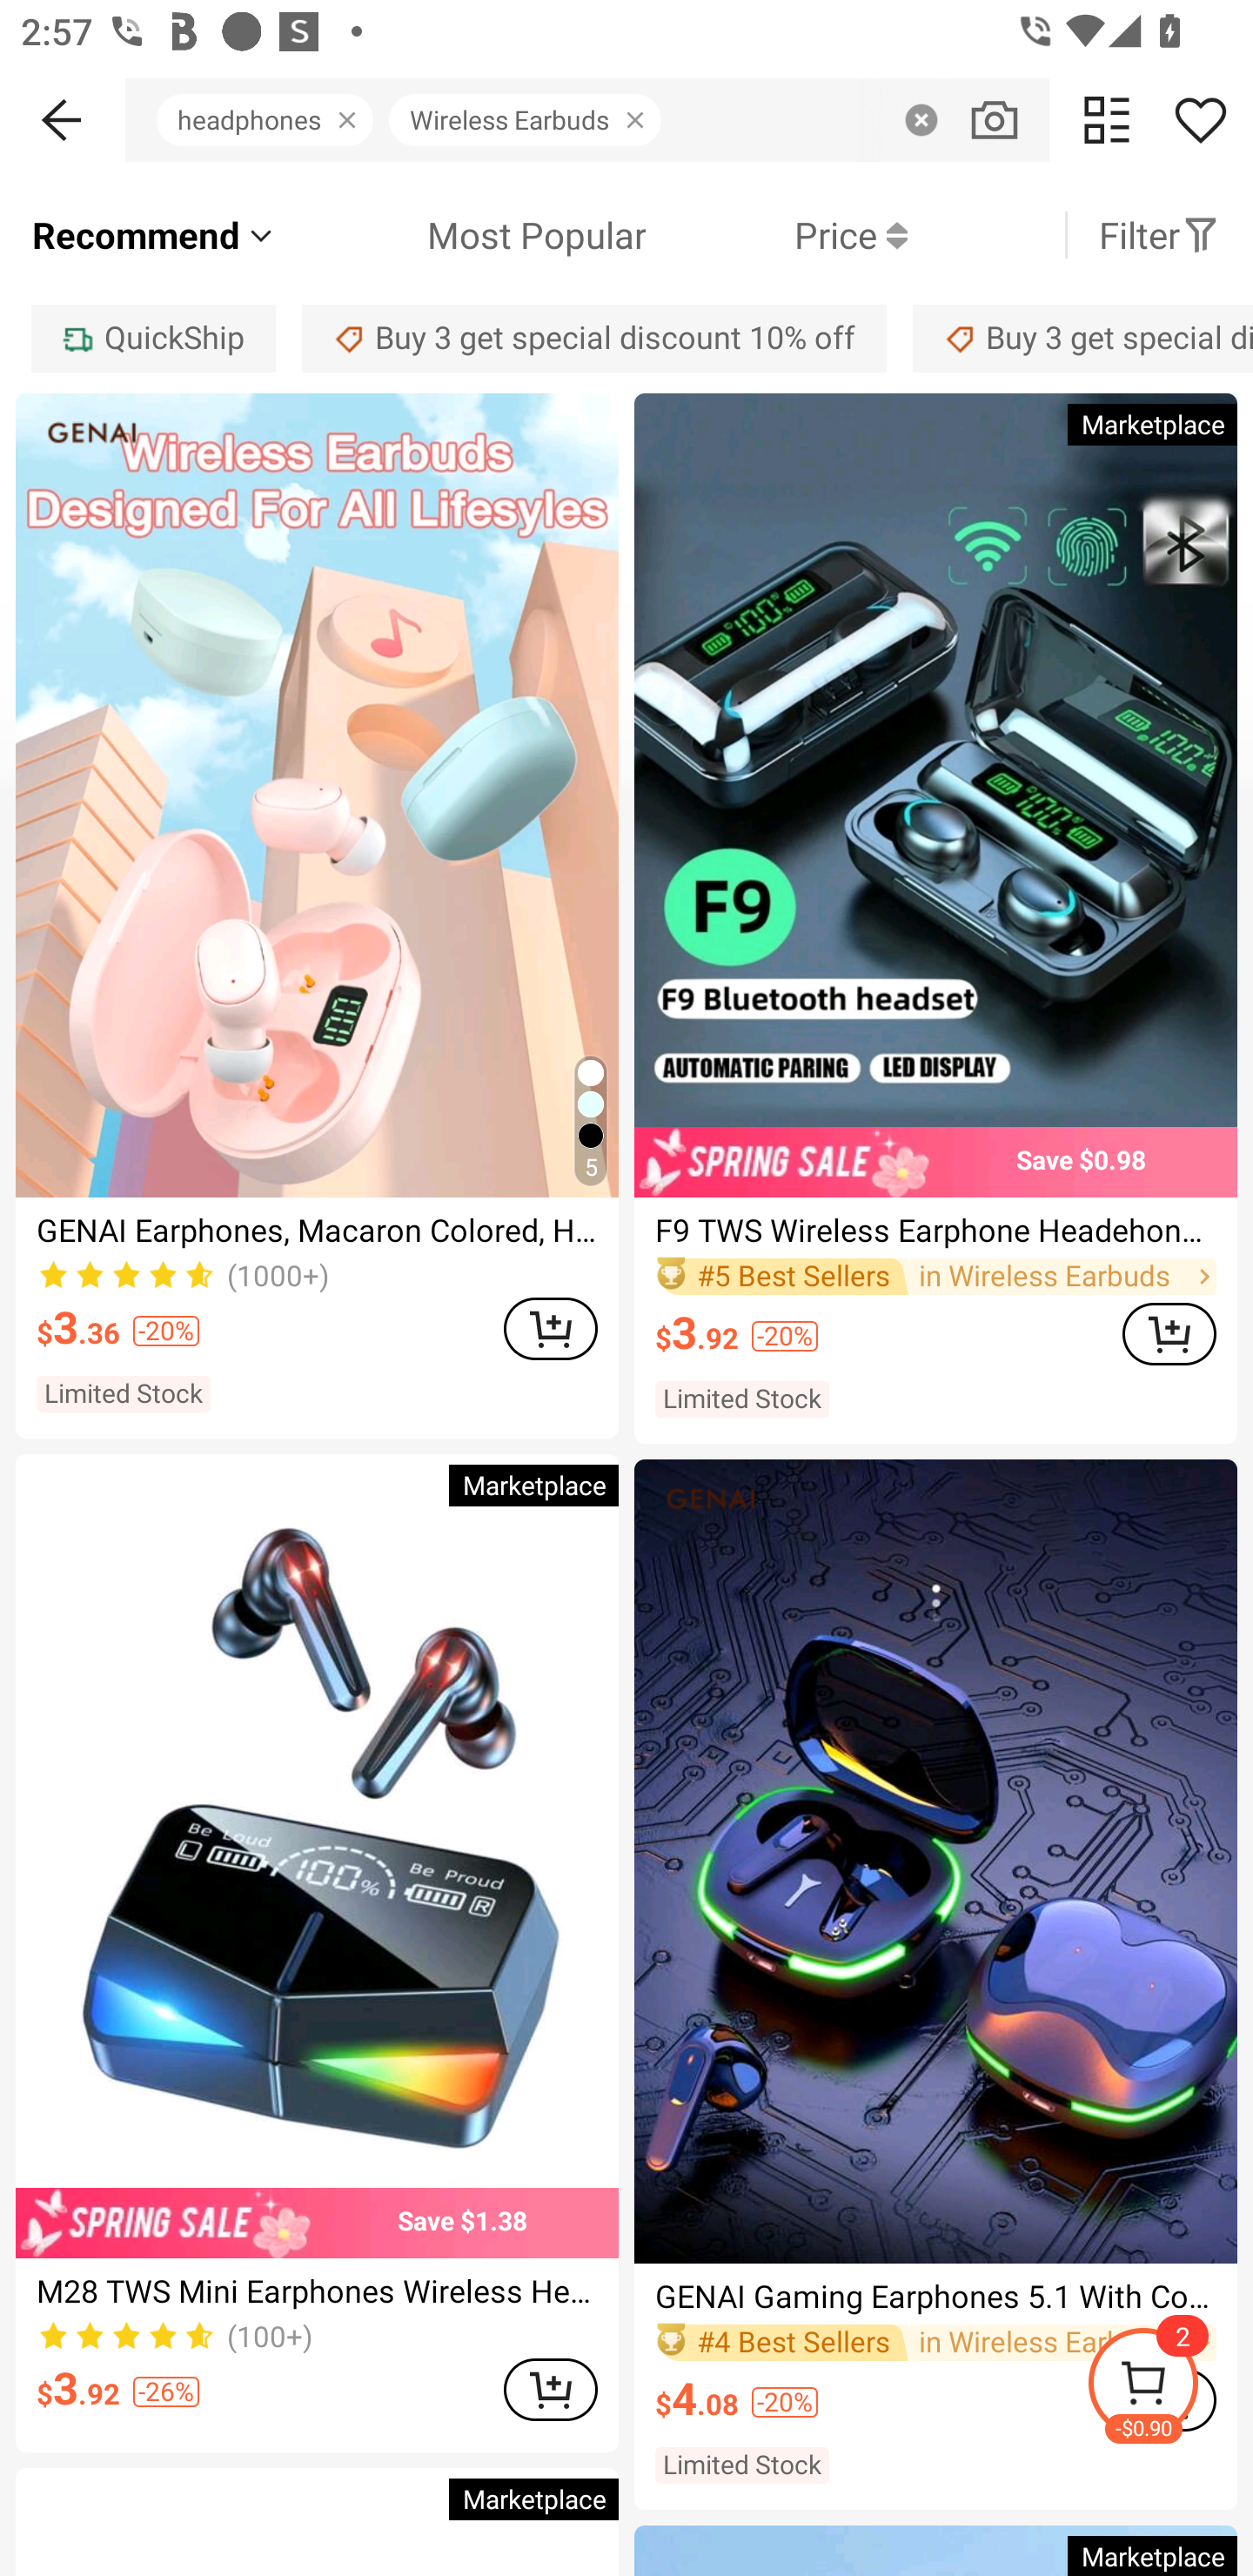  I want to click on #4 Best Sellers in Wireless Earbuds, so click(936, 2343).